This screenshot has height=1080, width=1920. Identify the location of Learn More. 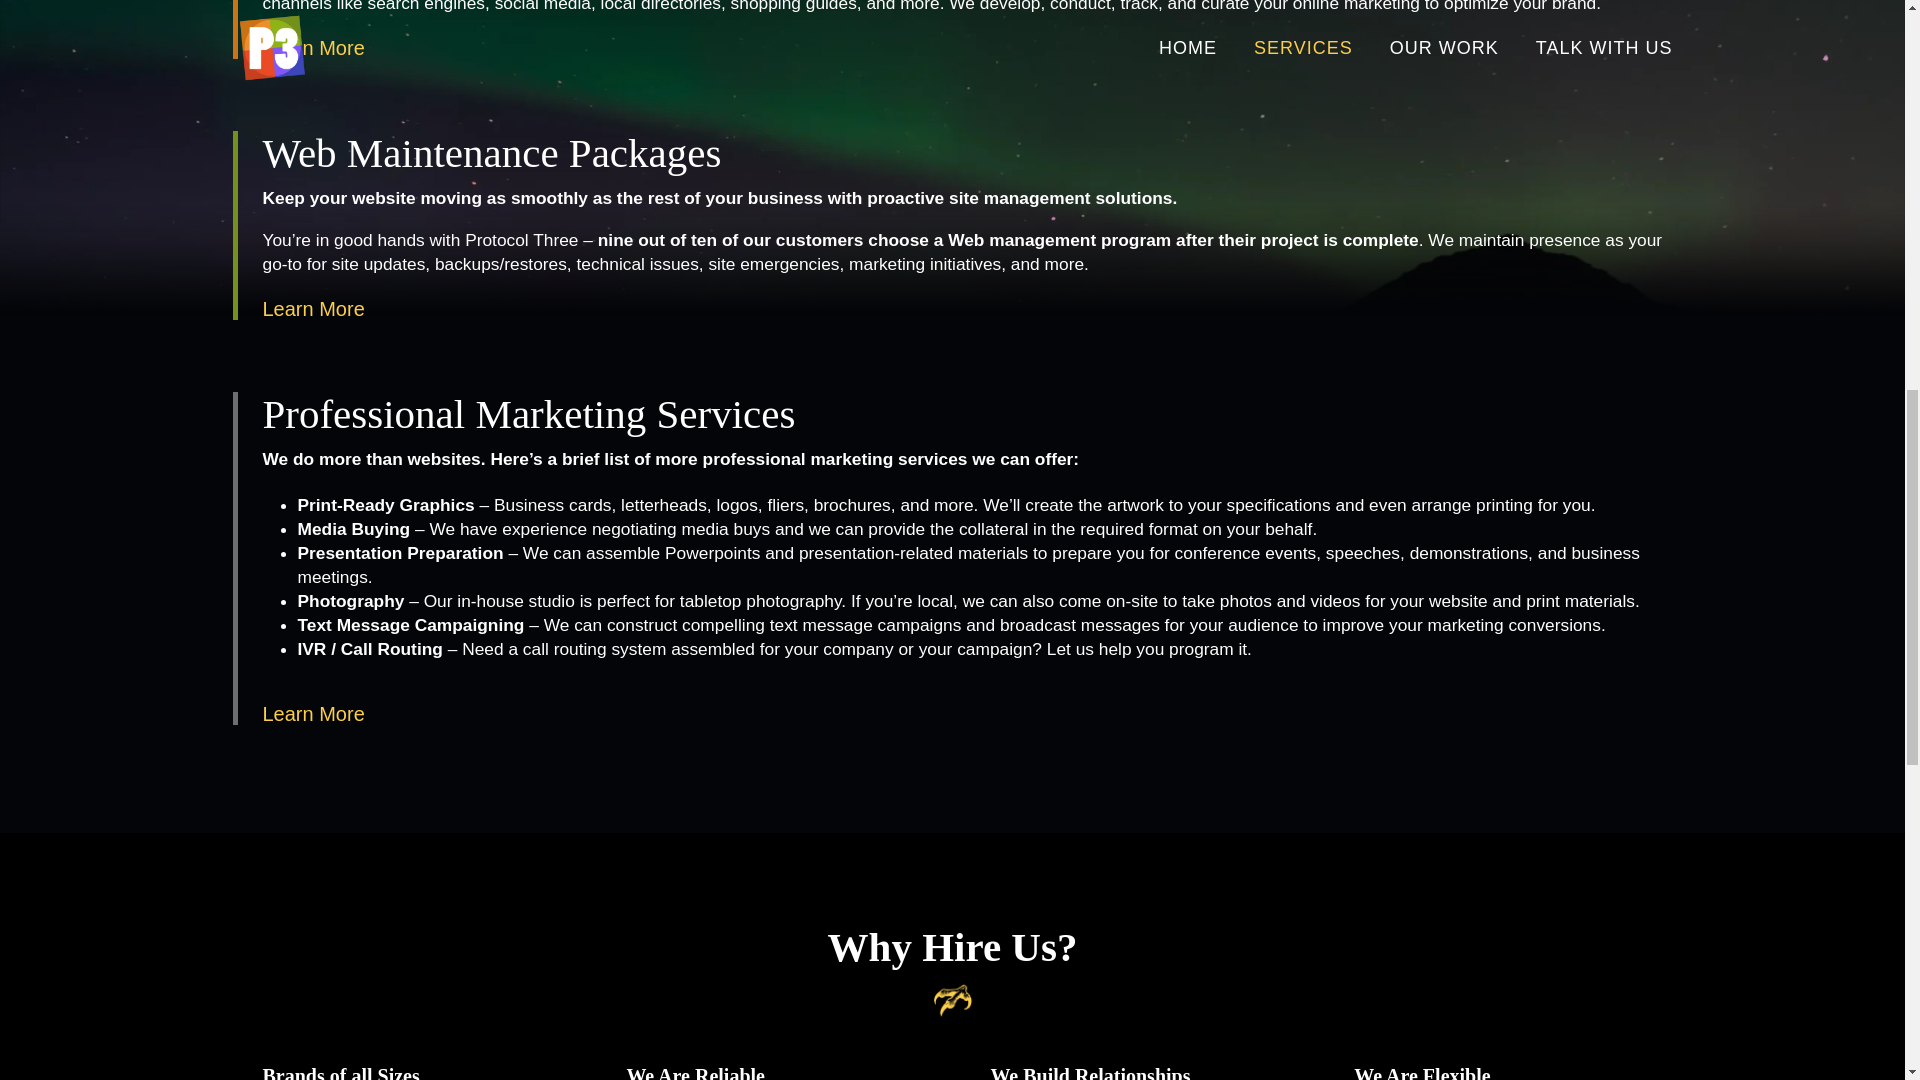
(312, 48).